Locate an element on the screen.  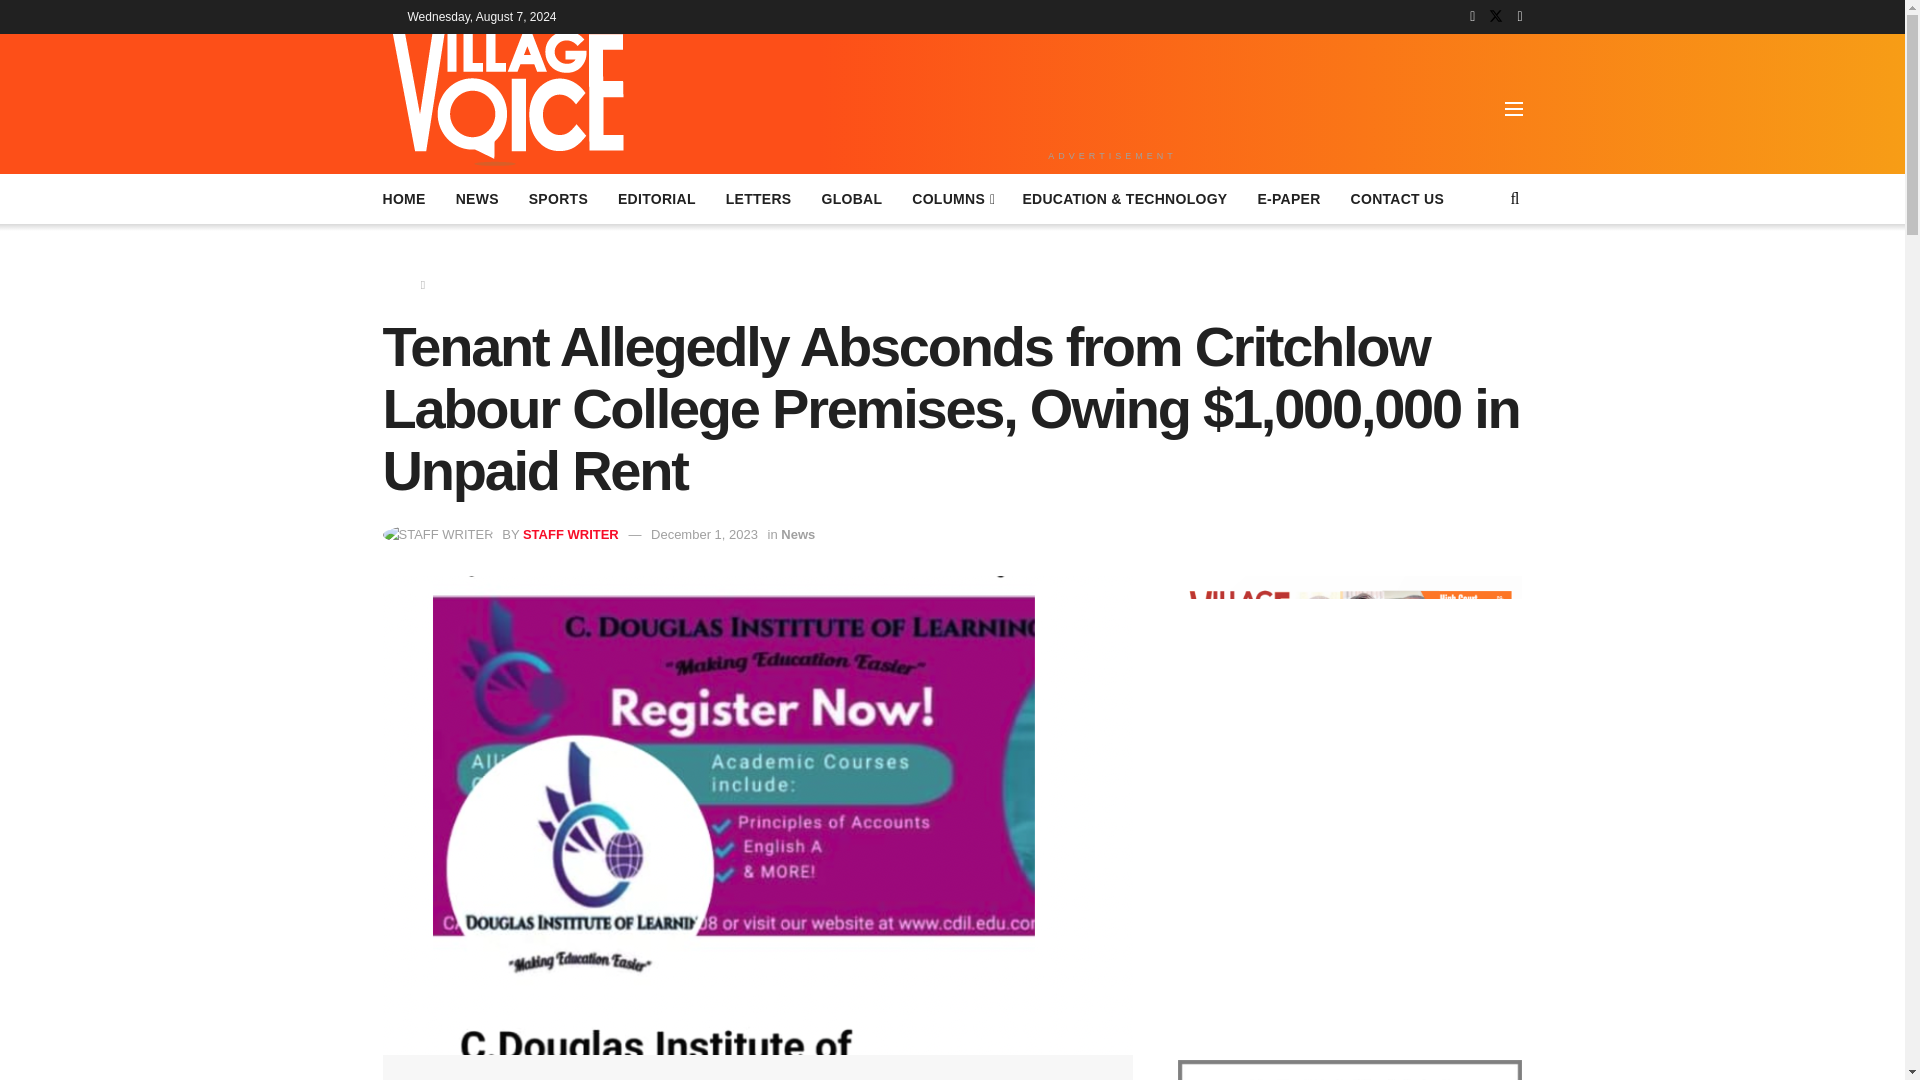
COLUMNS is located at coordinates (952, 198).